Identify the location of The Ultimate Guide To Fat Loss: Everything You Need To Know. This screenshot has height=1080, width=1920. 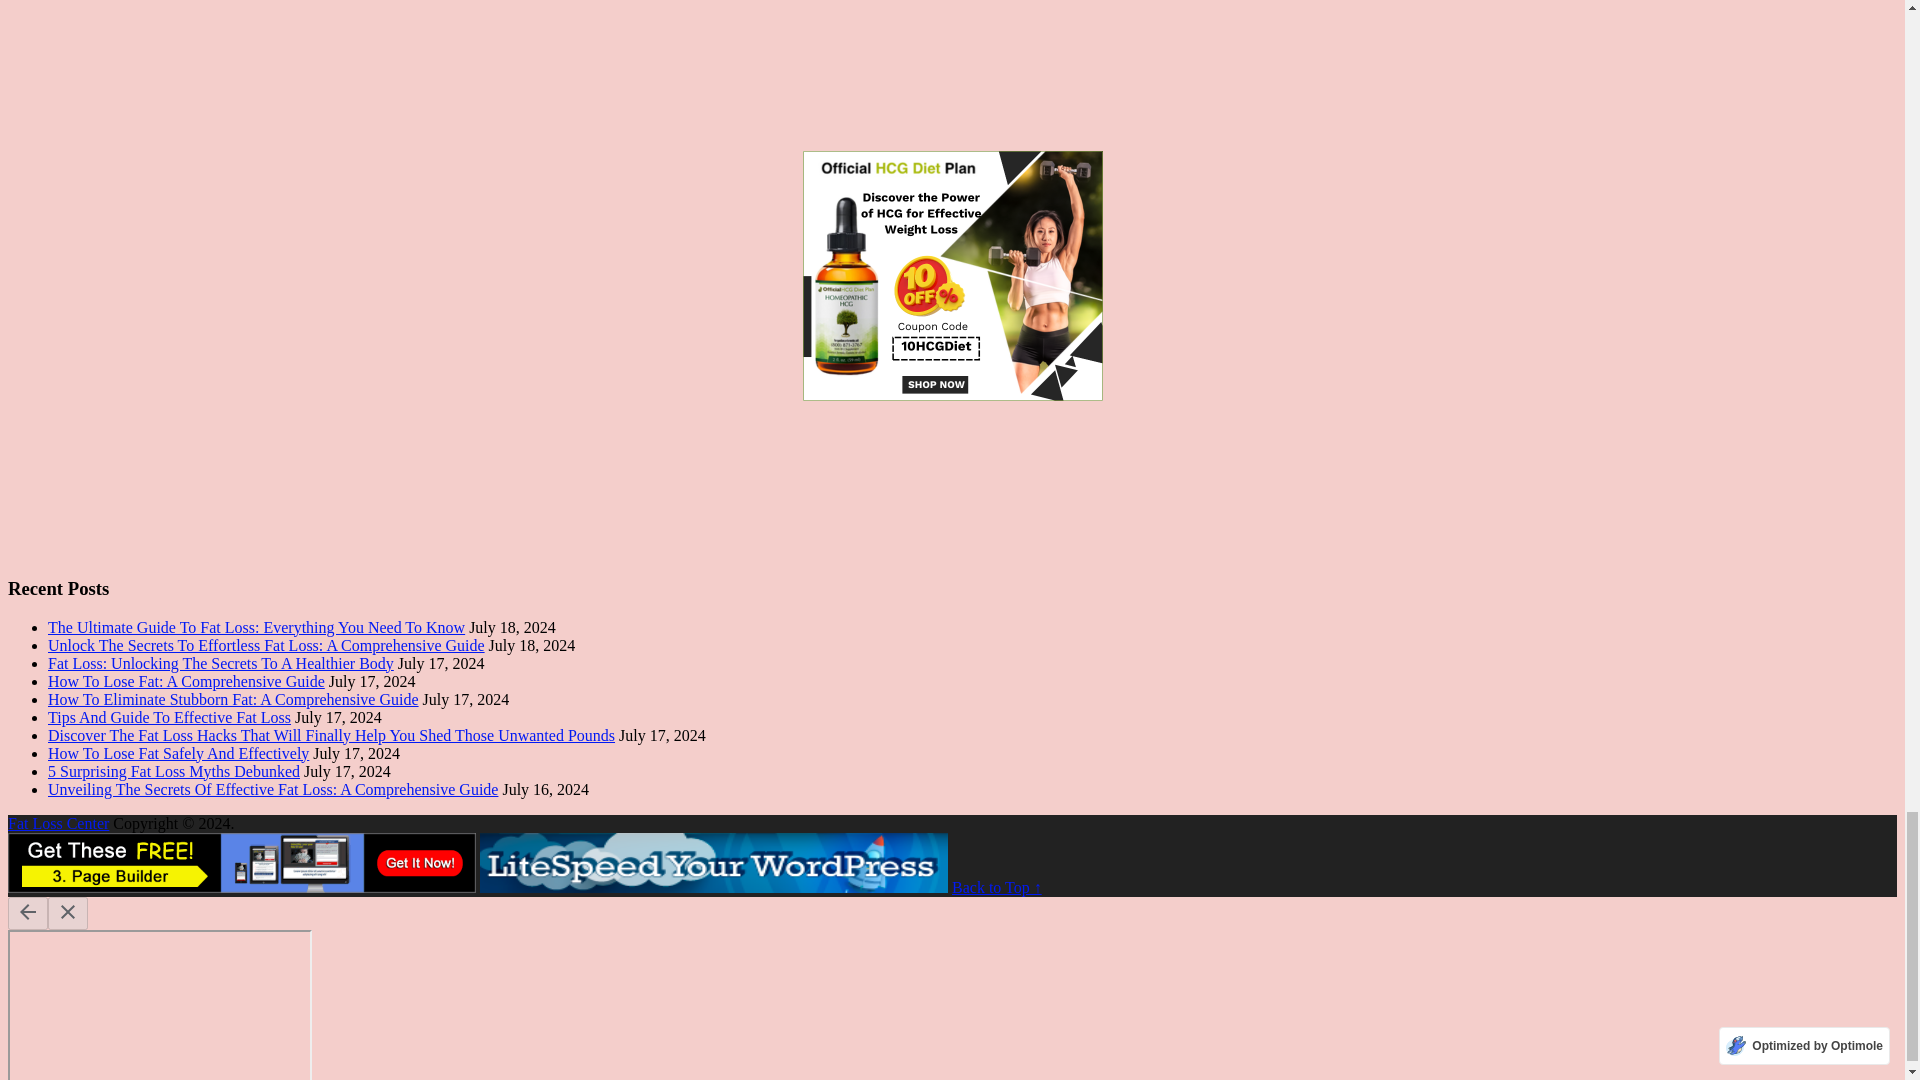
(256, 627).